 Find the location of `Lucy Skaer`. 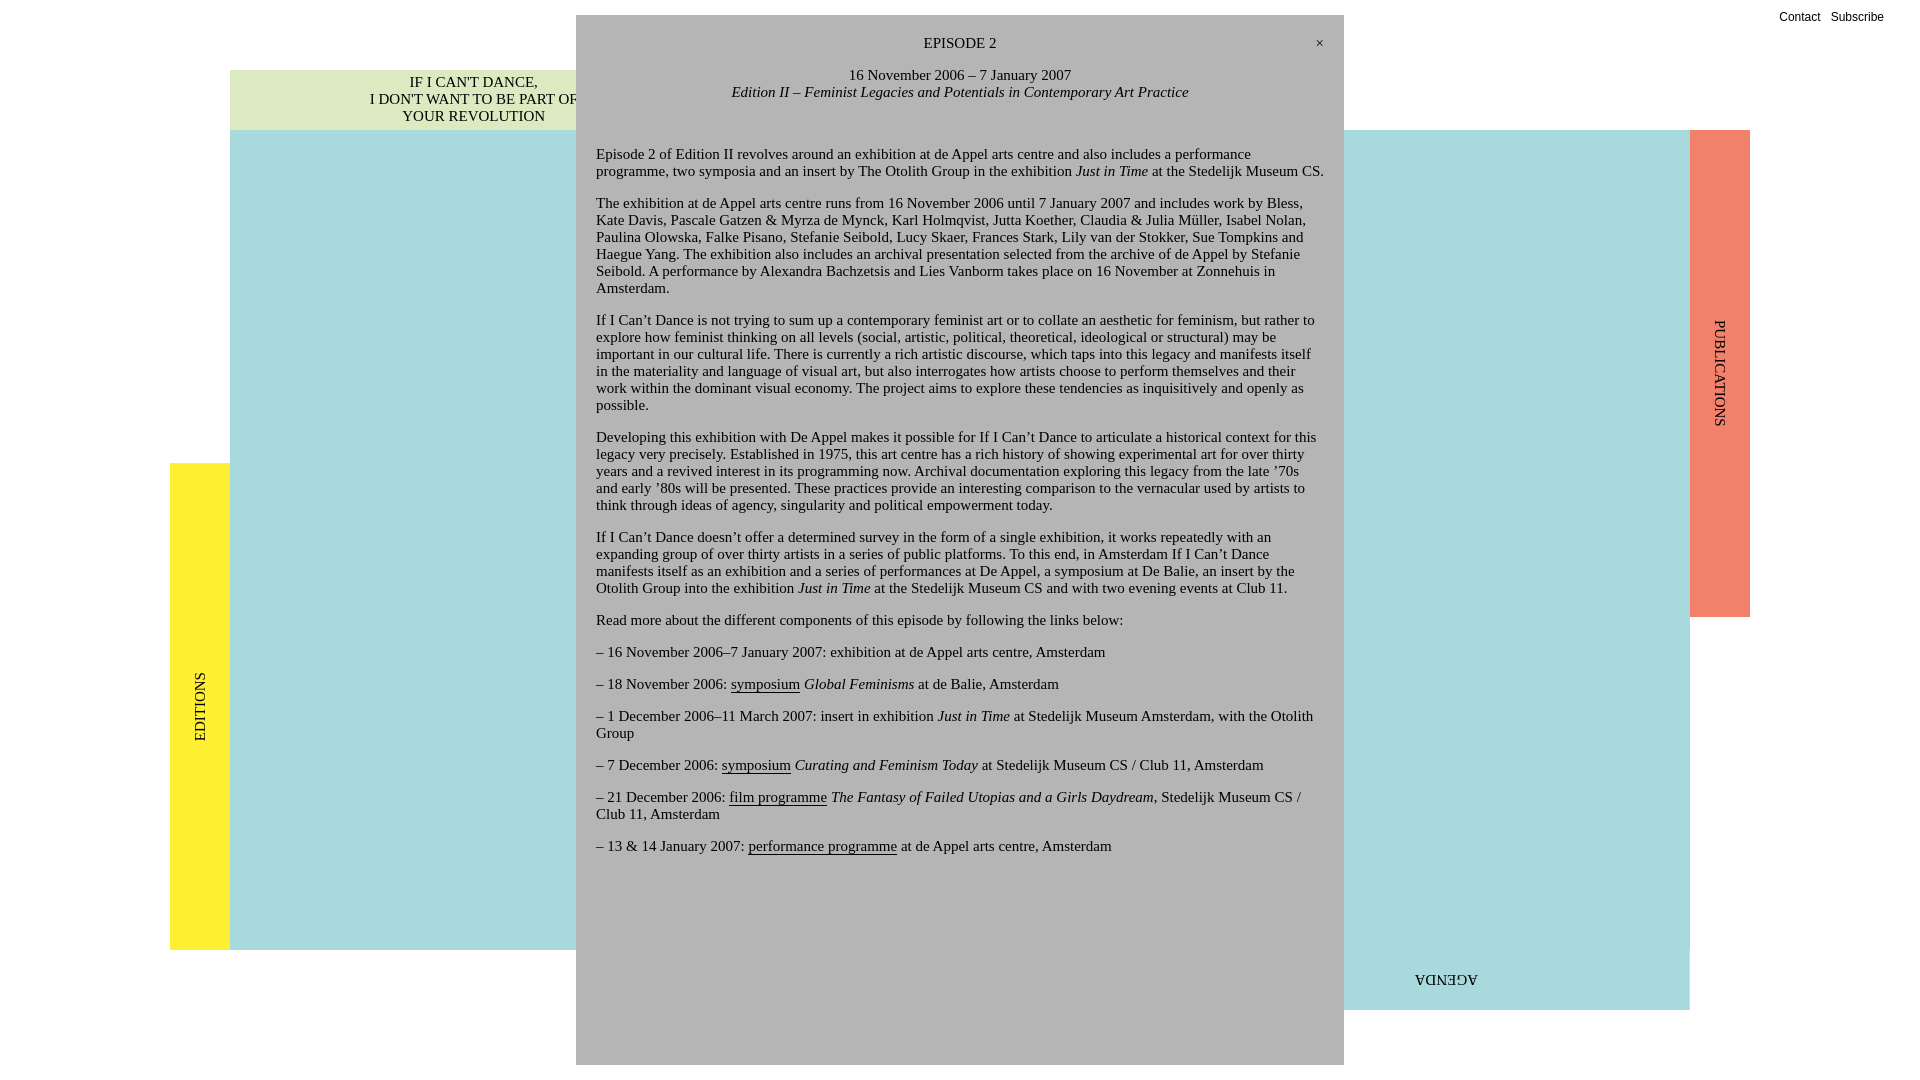

Lucy Skaer is located at coordinates (930, 236).